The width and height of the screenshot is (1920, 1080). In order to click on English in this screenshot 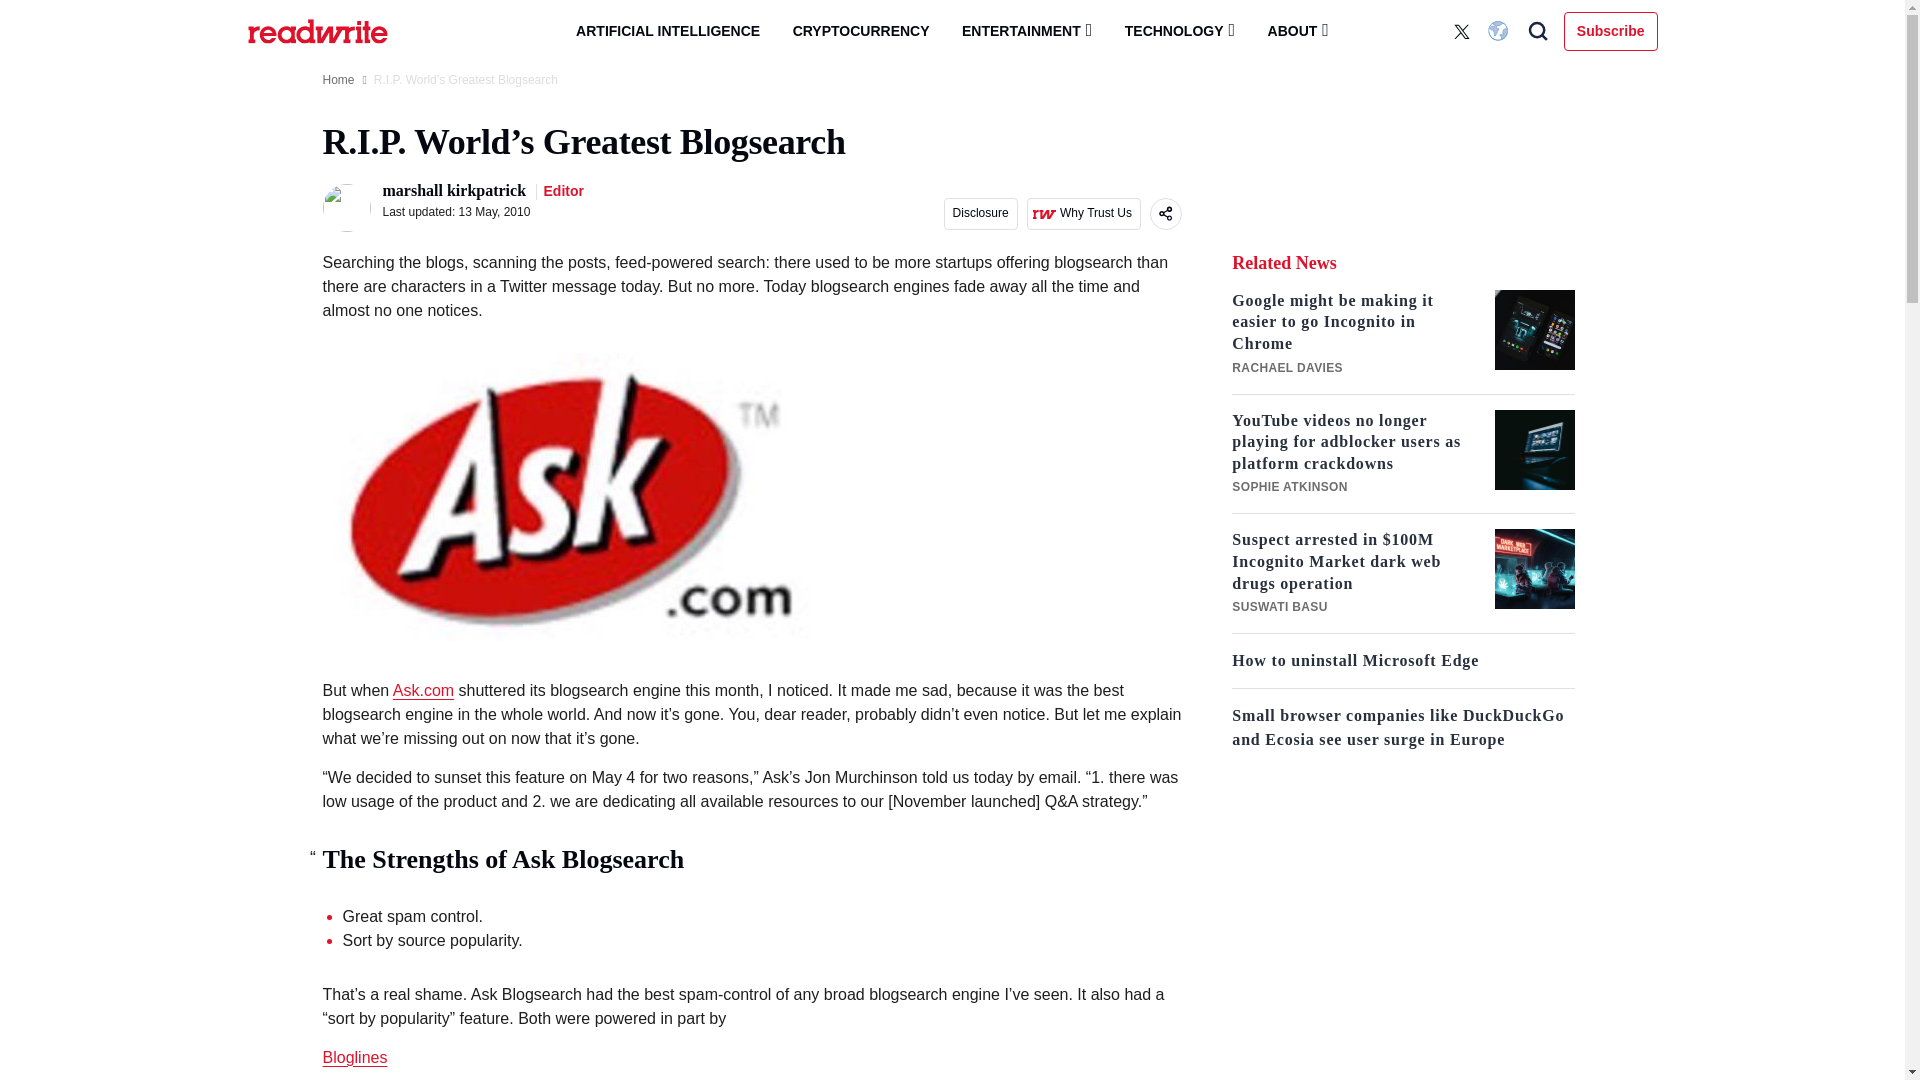, I will do `click(1500, 31)`.